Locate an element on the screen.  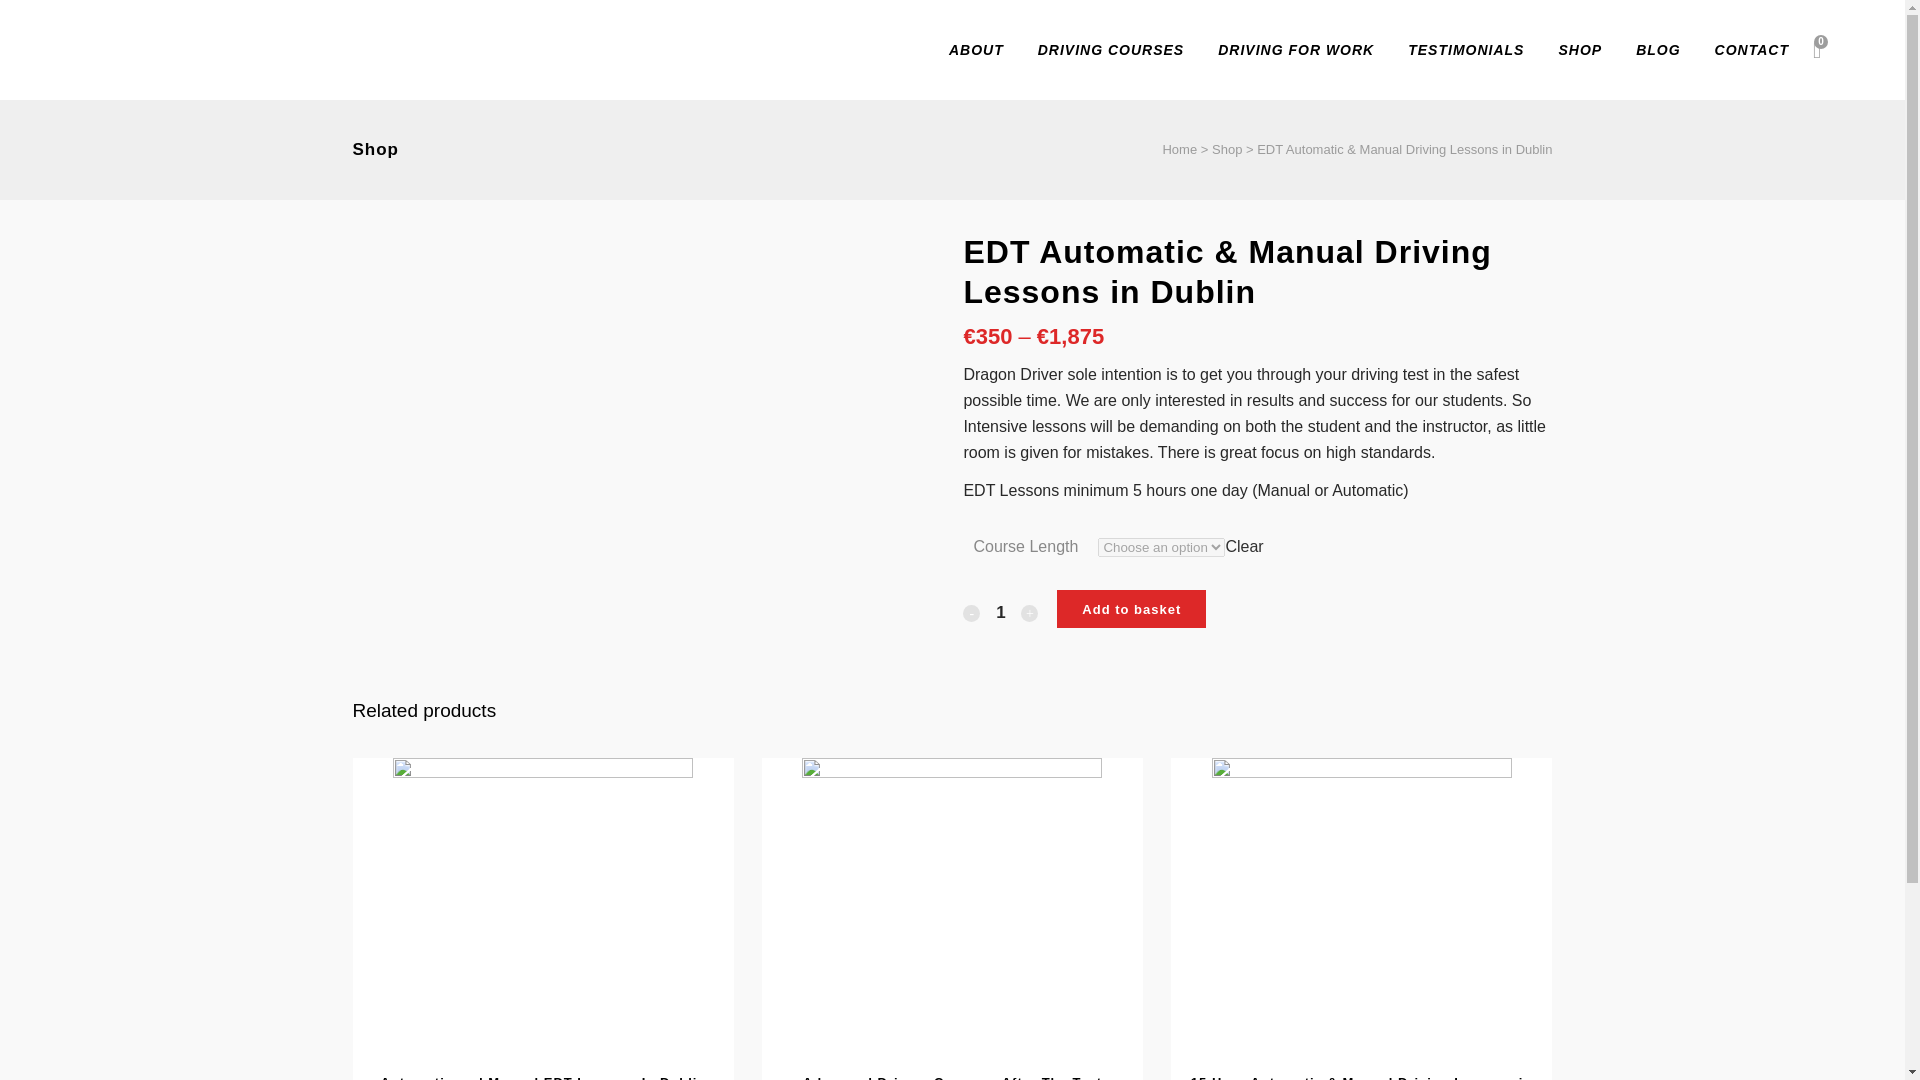
1 is located at coordinates (1000, 612).